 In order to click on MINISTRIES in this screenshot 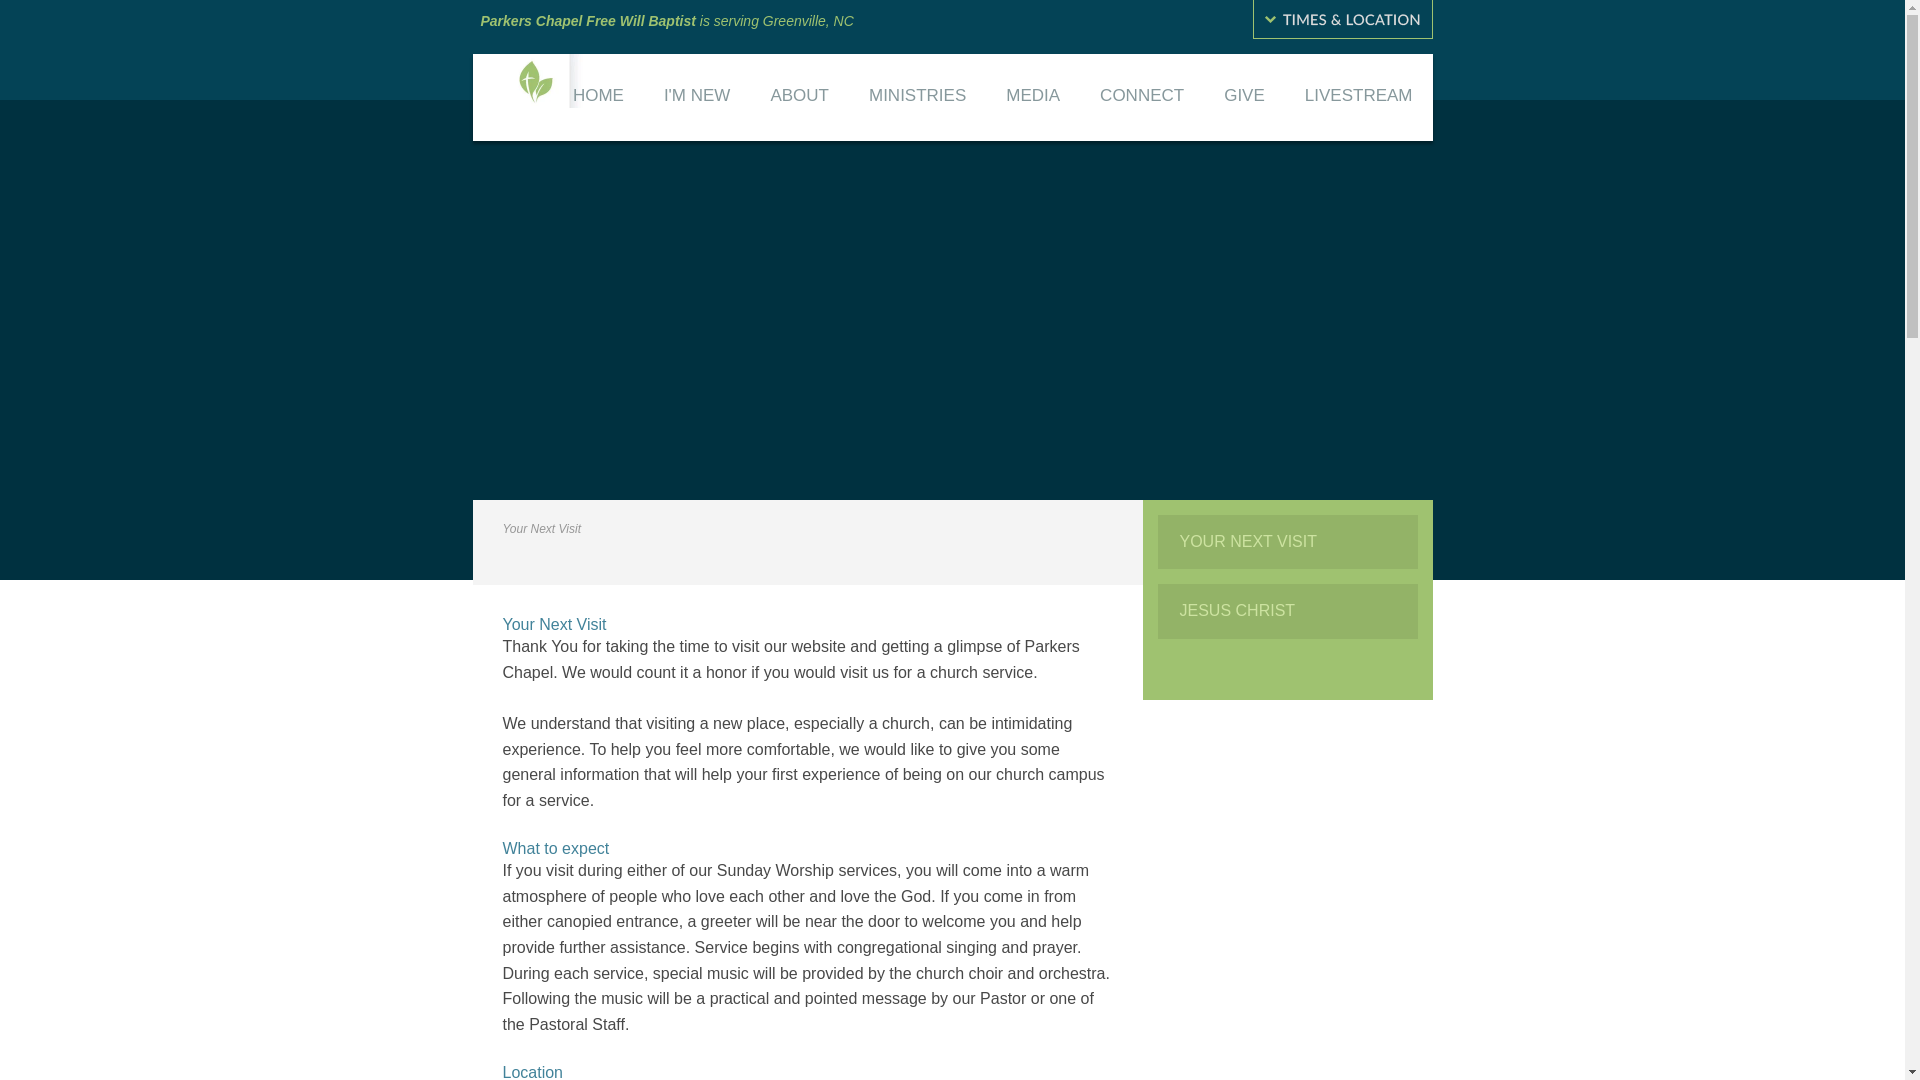, I will do `click(917, 98)`.